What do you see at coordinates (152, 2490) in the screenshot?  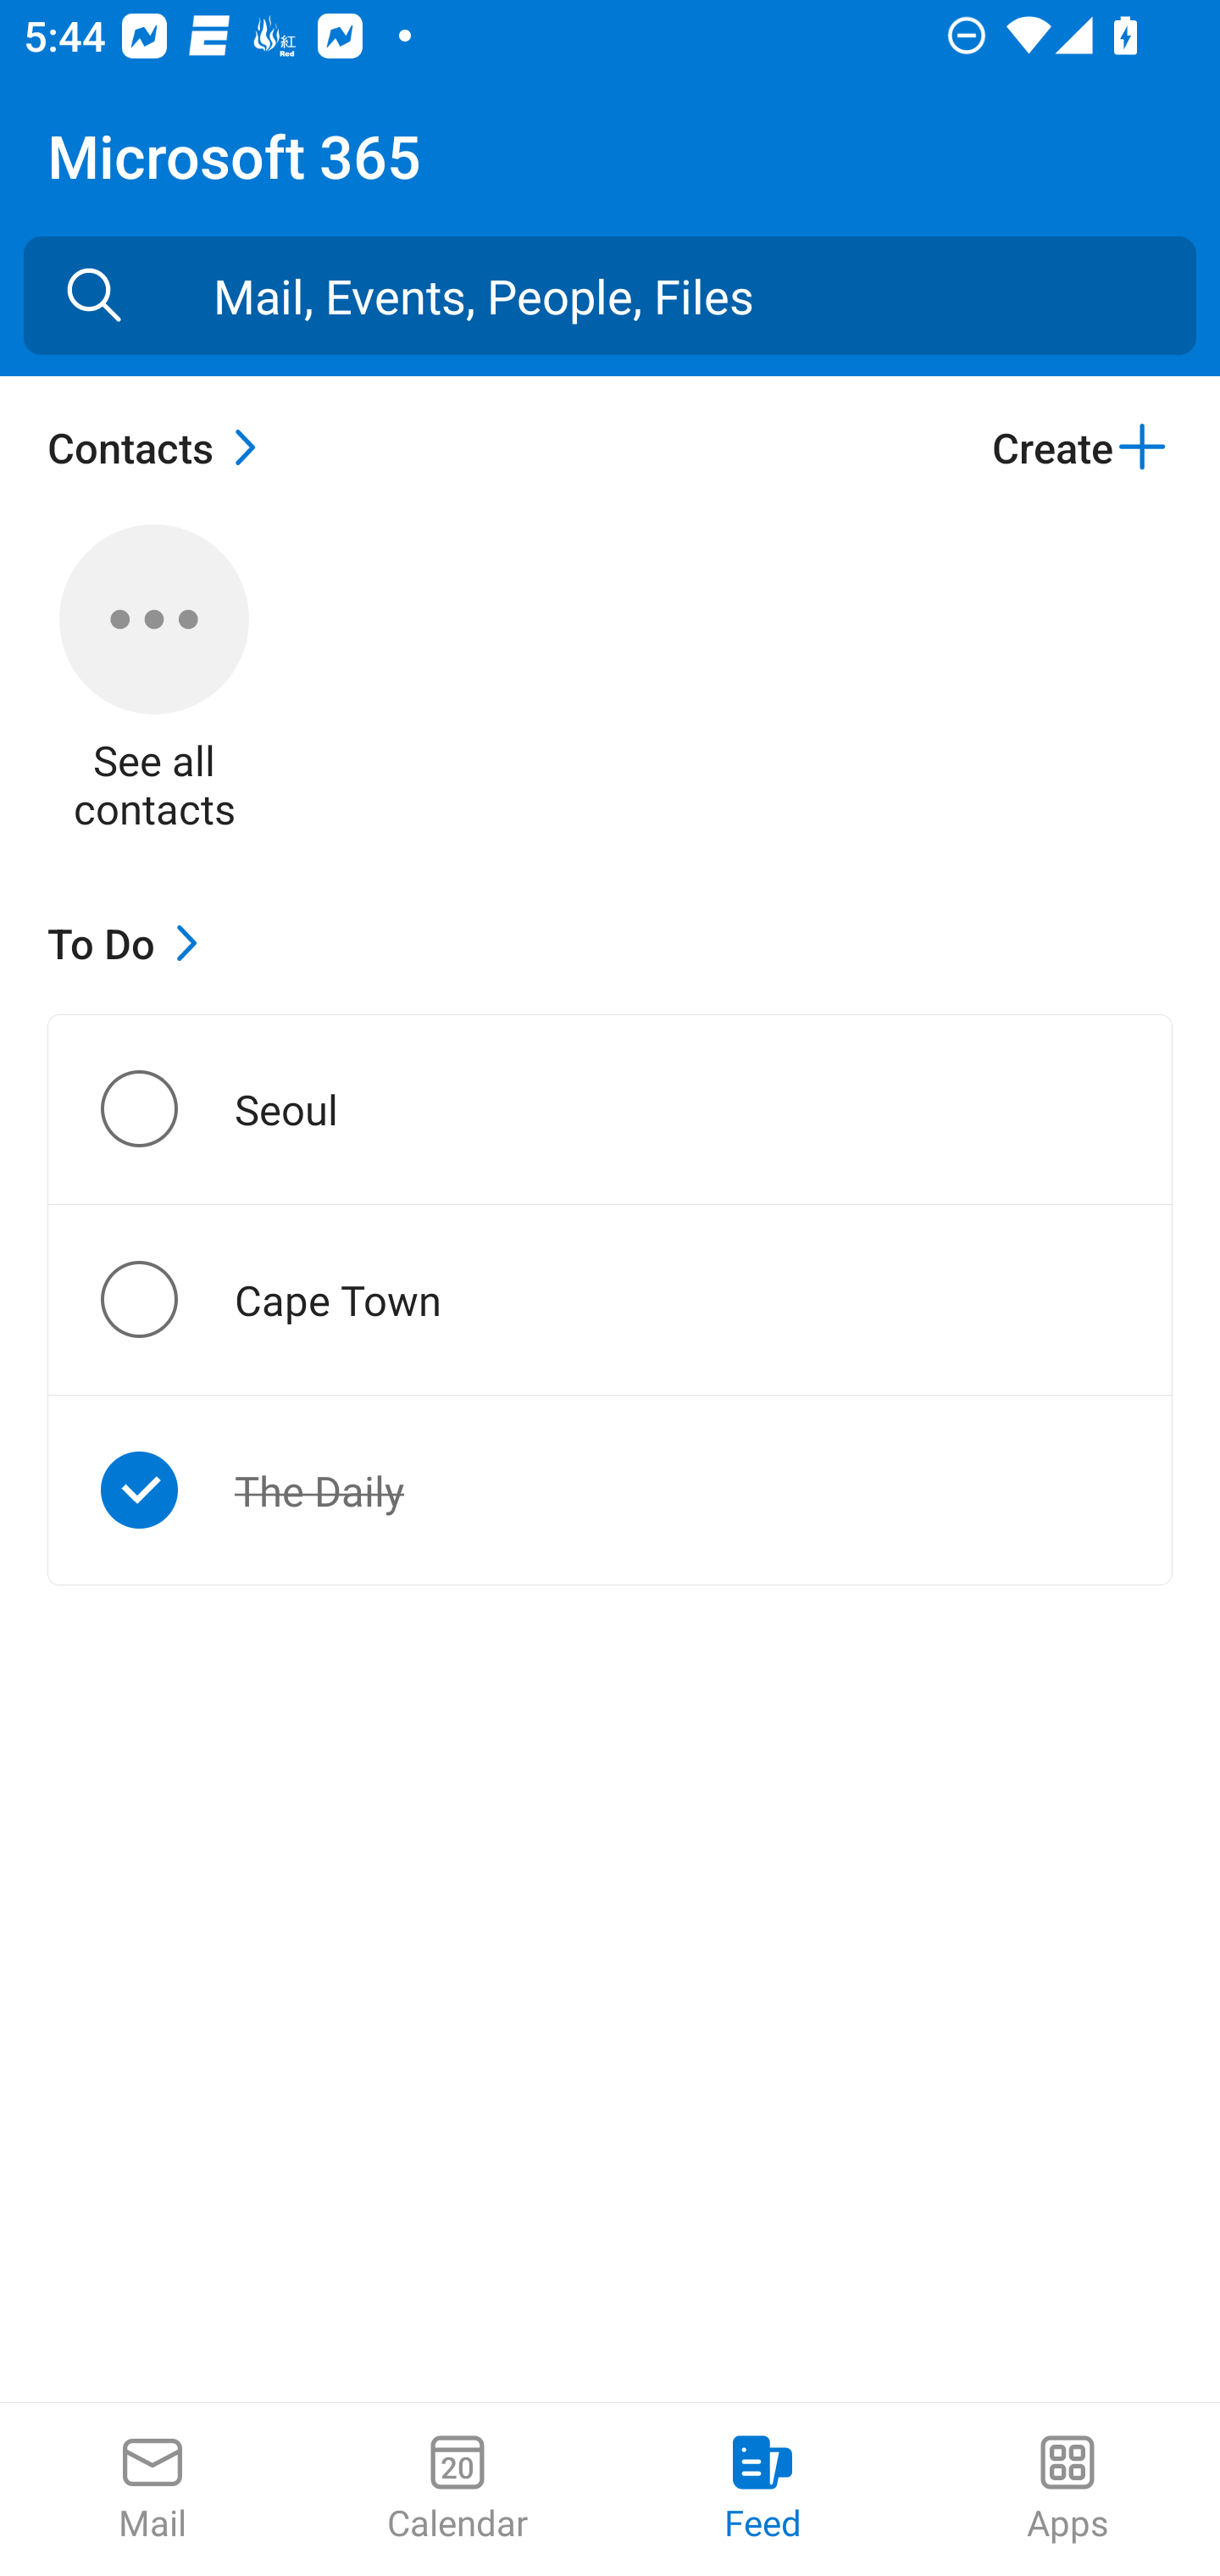 I see `Mail` at bounding box center [152, 2490].